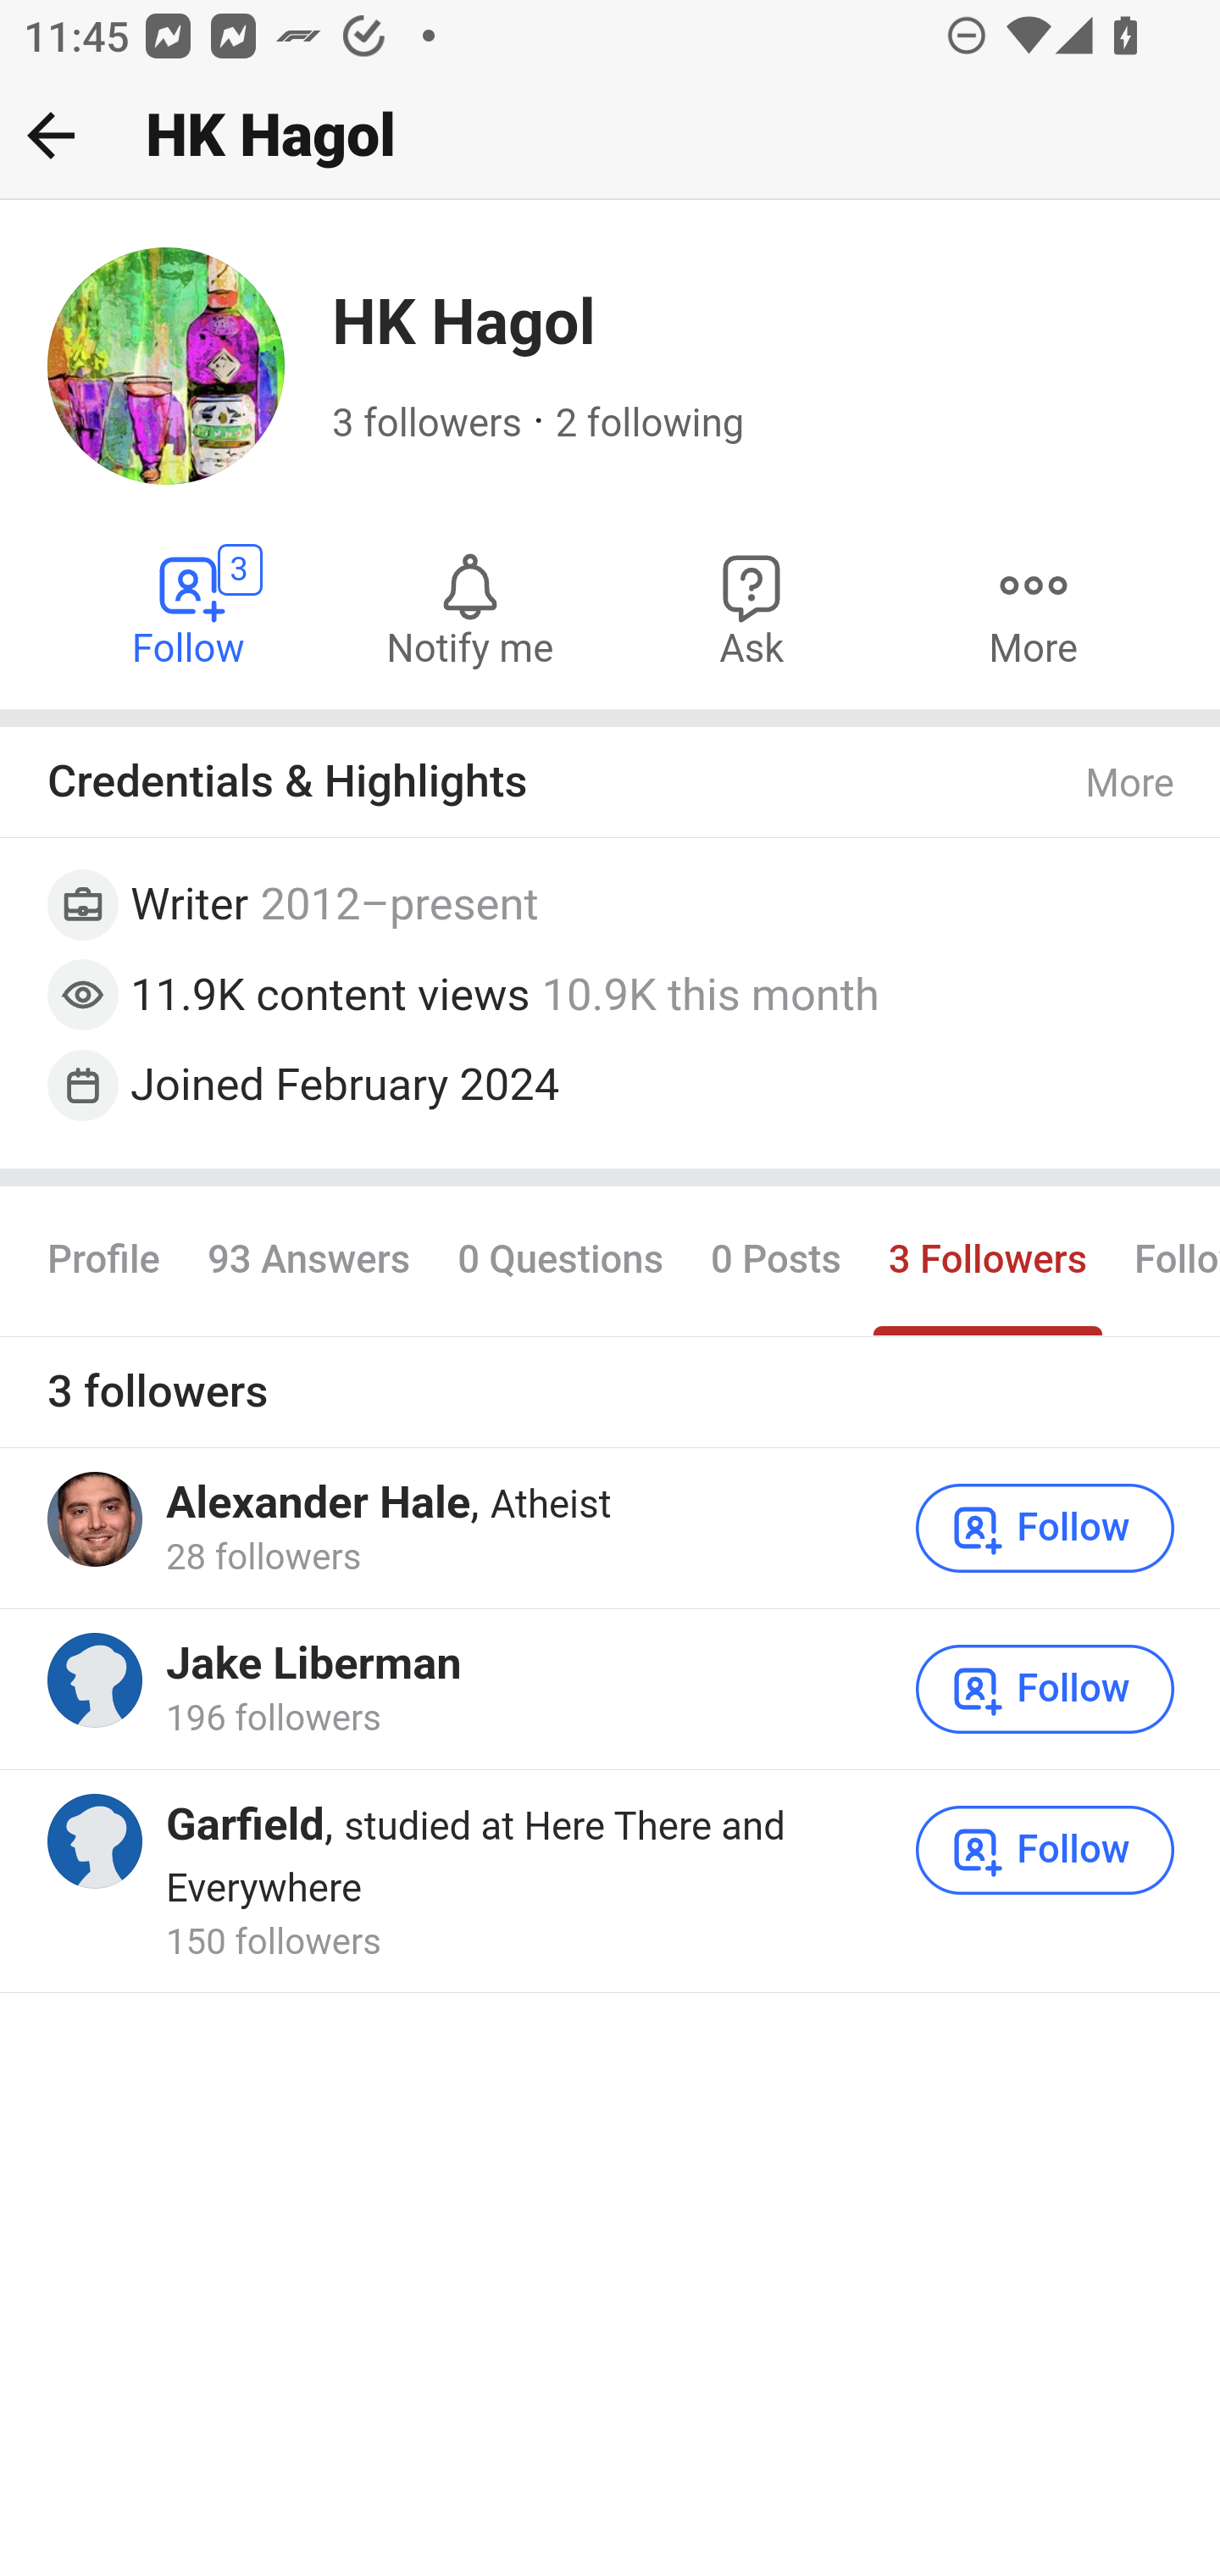 Image resolution: width=1220 pixels, height=2576 pixels. Describe the element at coordinates (469, 608) in the screenshot. I see `Notify me` at that location.